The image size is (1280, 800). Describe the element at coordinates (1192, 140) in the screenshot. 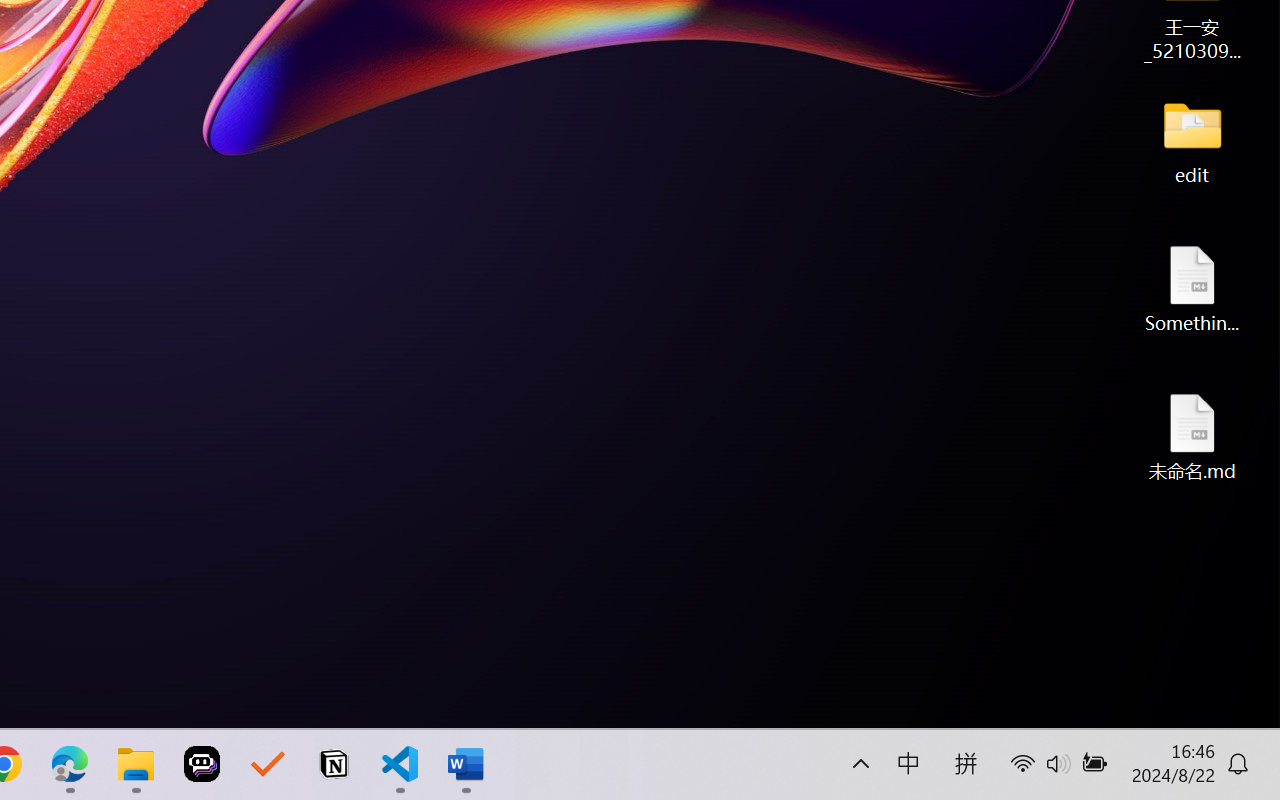

I see `edit` at that location.